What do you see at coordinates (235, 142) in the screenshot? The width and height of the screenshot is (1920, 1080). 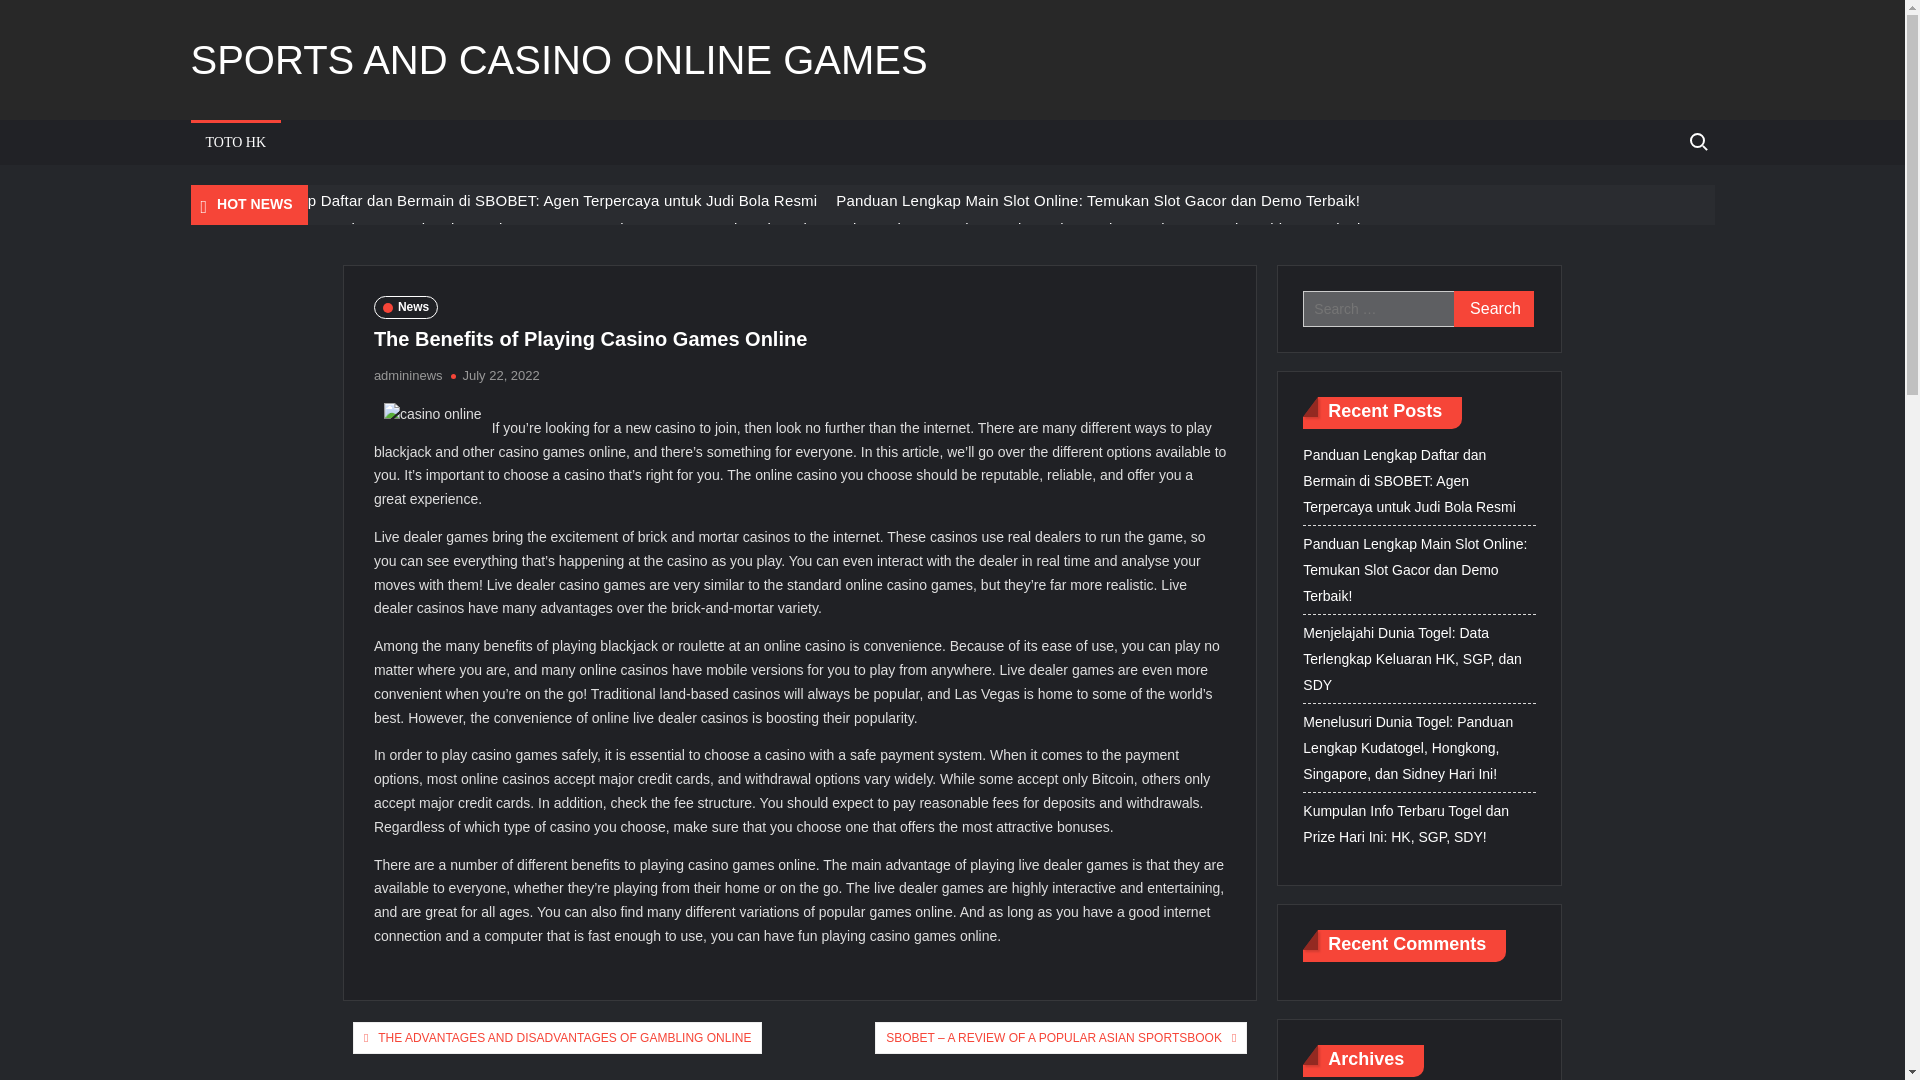 I see `TOTO HK` at bounding box center [235, 142].